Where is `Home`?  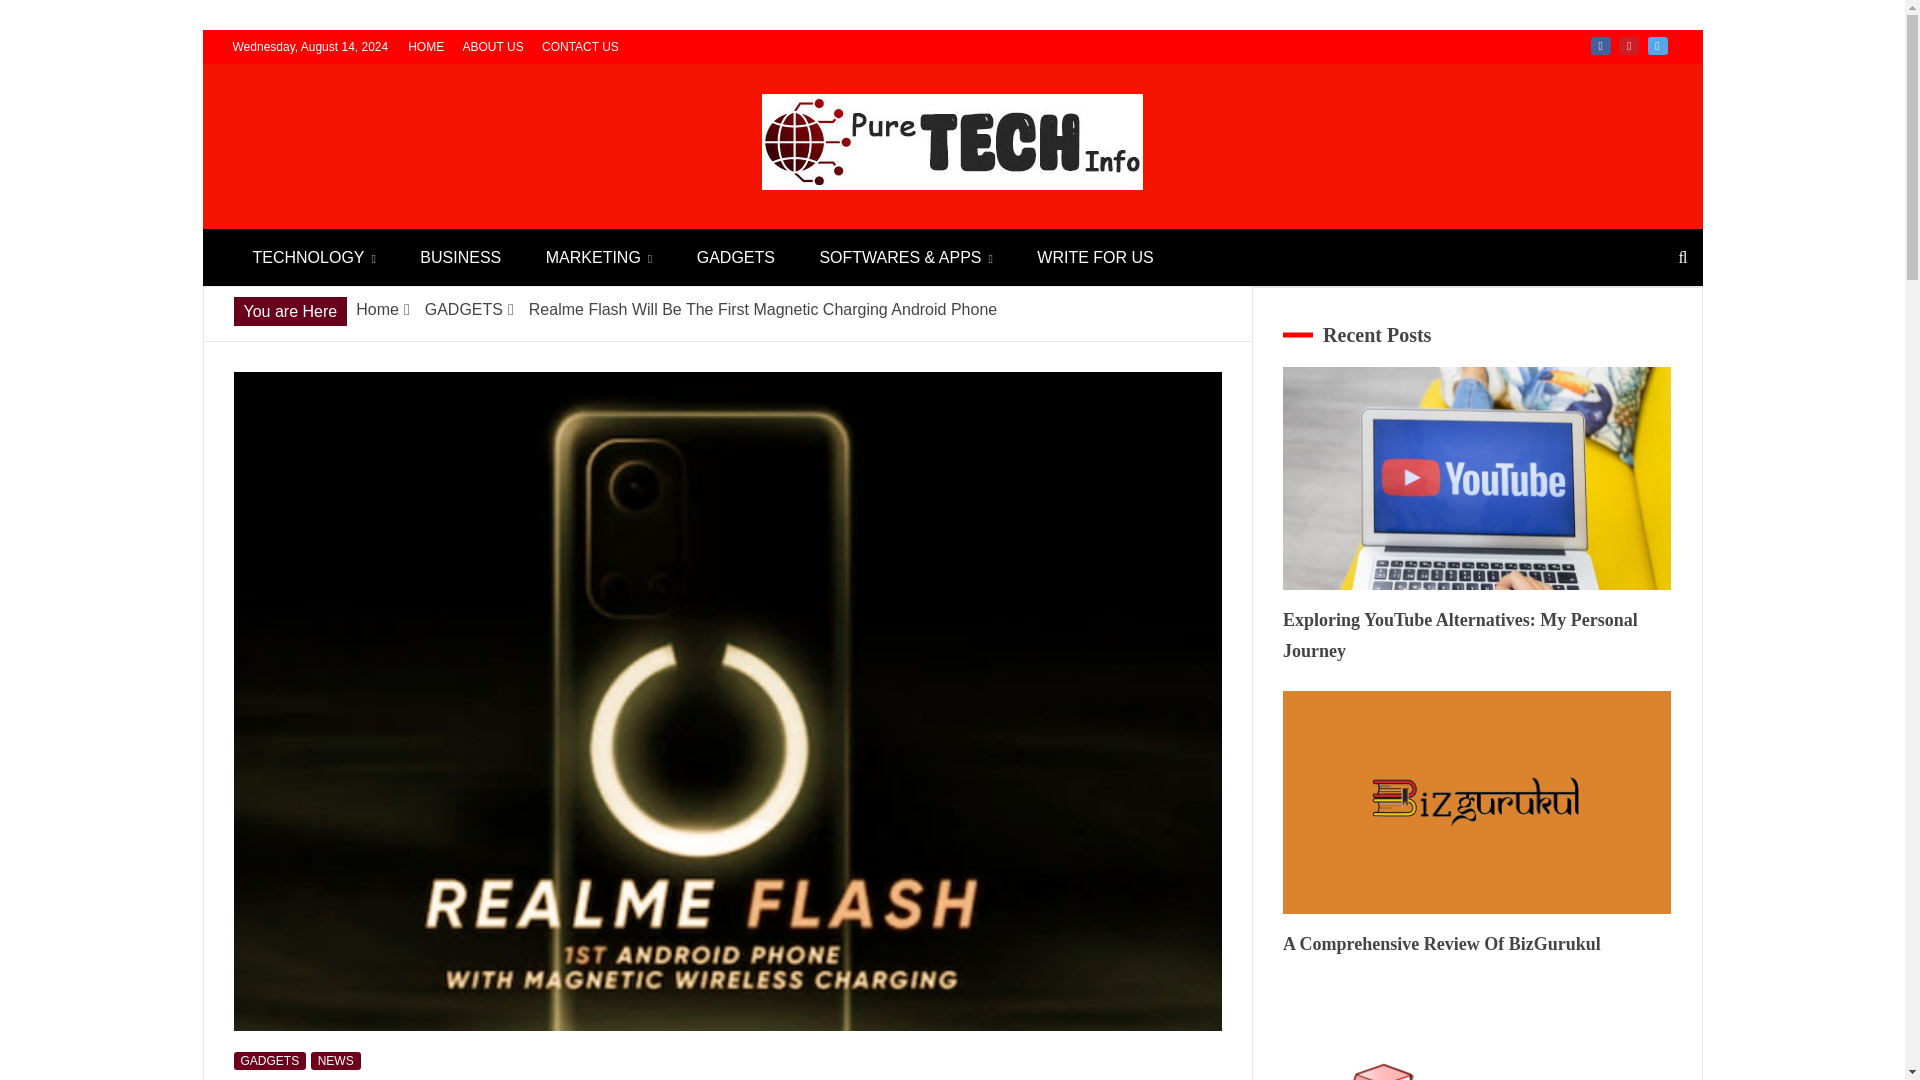
Home is located at coordinates (377, 309).